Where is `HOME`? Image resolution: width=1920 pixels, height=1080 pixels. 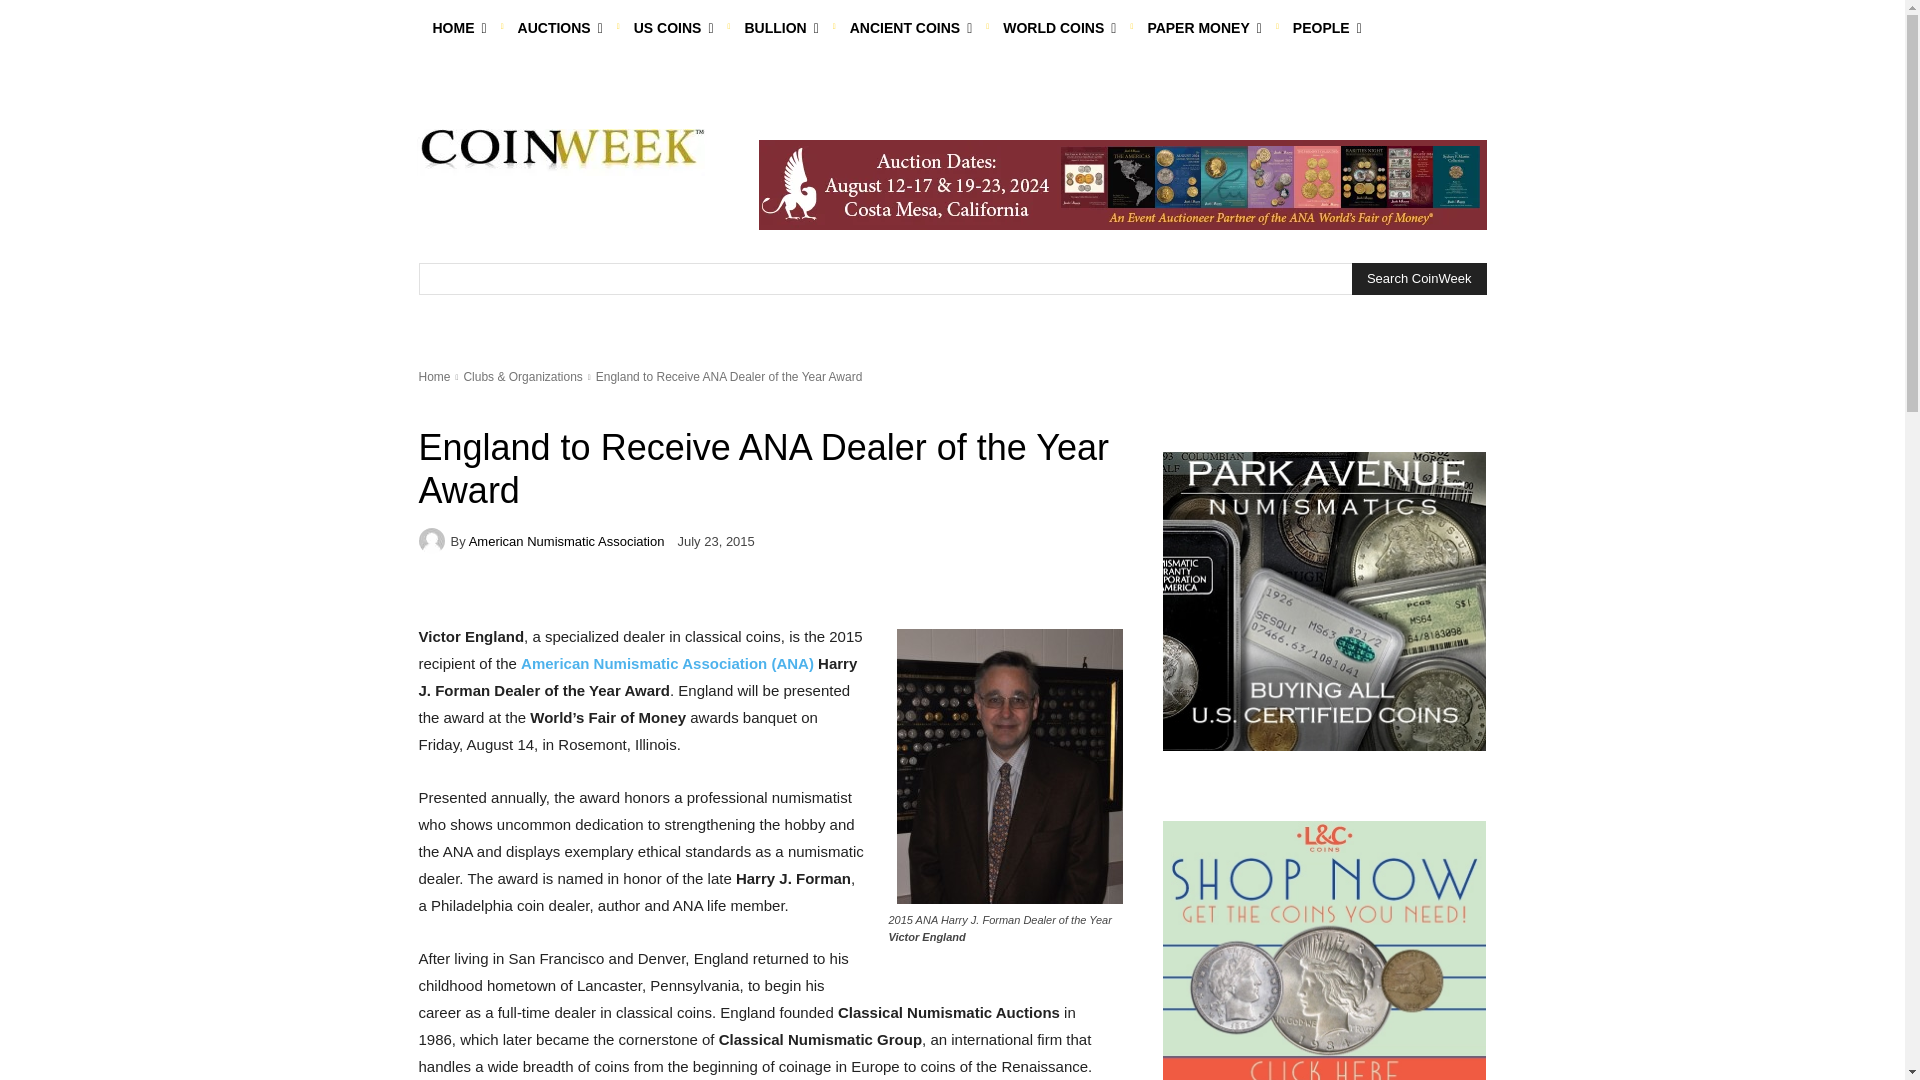 HOME is located at coordinates (458, 28).